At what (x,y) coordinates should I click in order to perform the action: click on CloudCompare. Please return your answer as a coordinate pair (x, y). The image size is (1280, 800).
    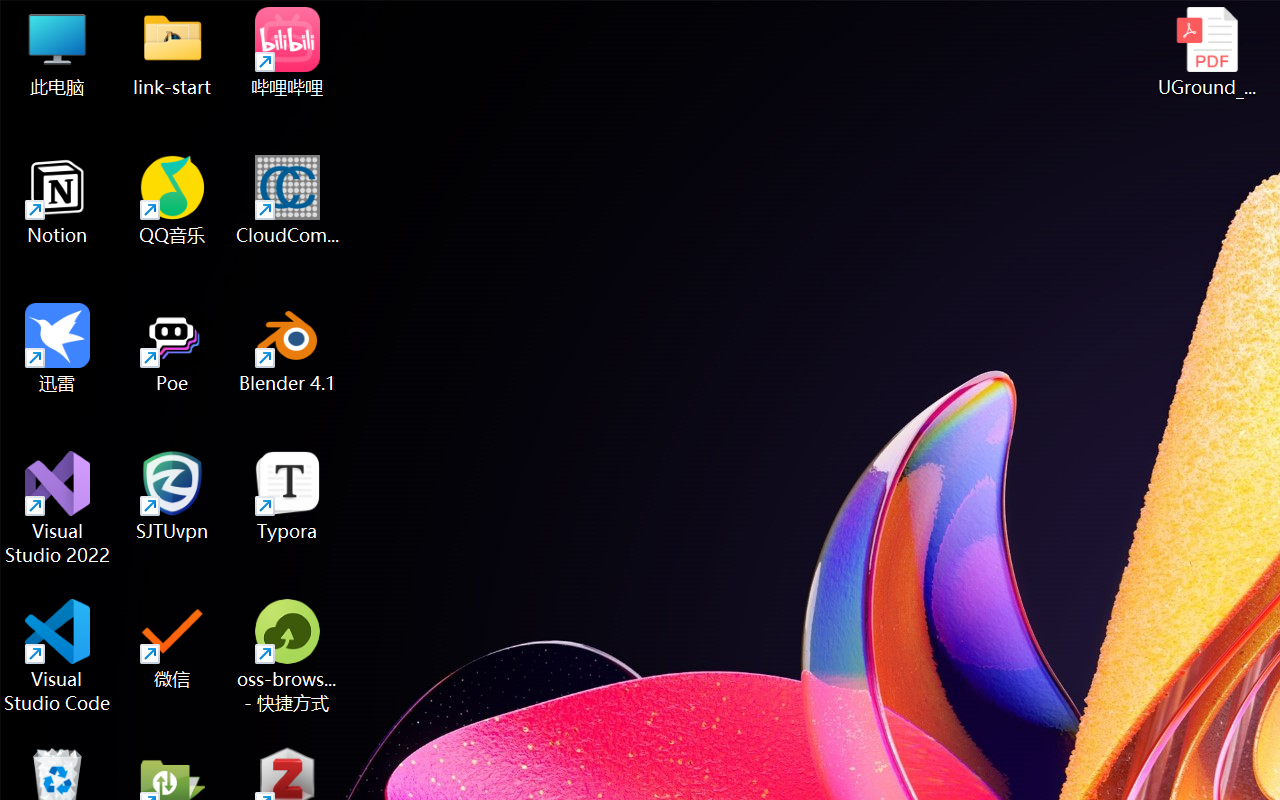
    Looking at the image, I should click on (288, 200).